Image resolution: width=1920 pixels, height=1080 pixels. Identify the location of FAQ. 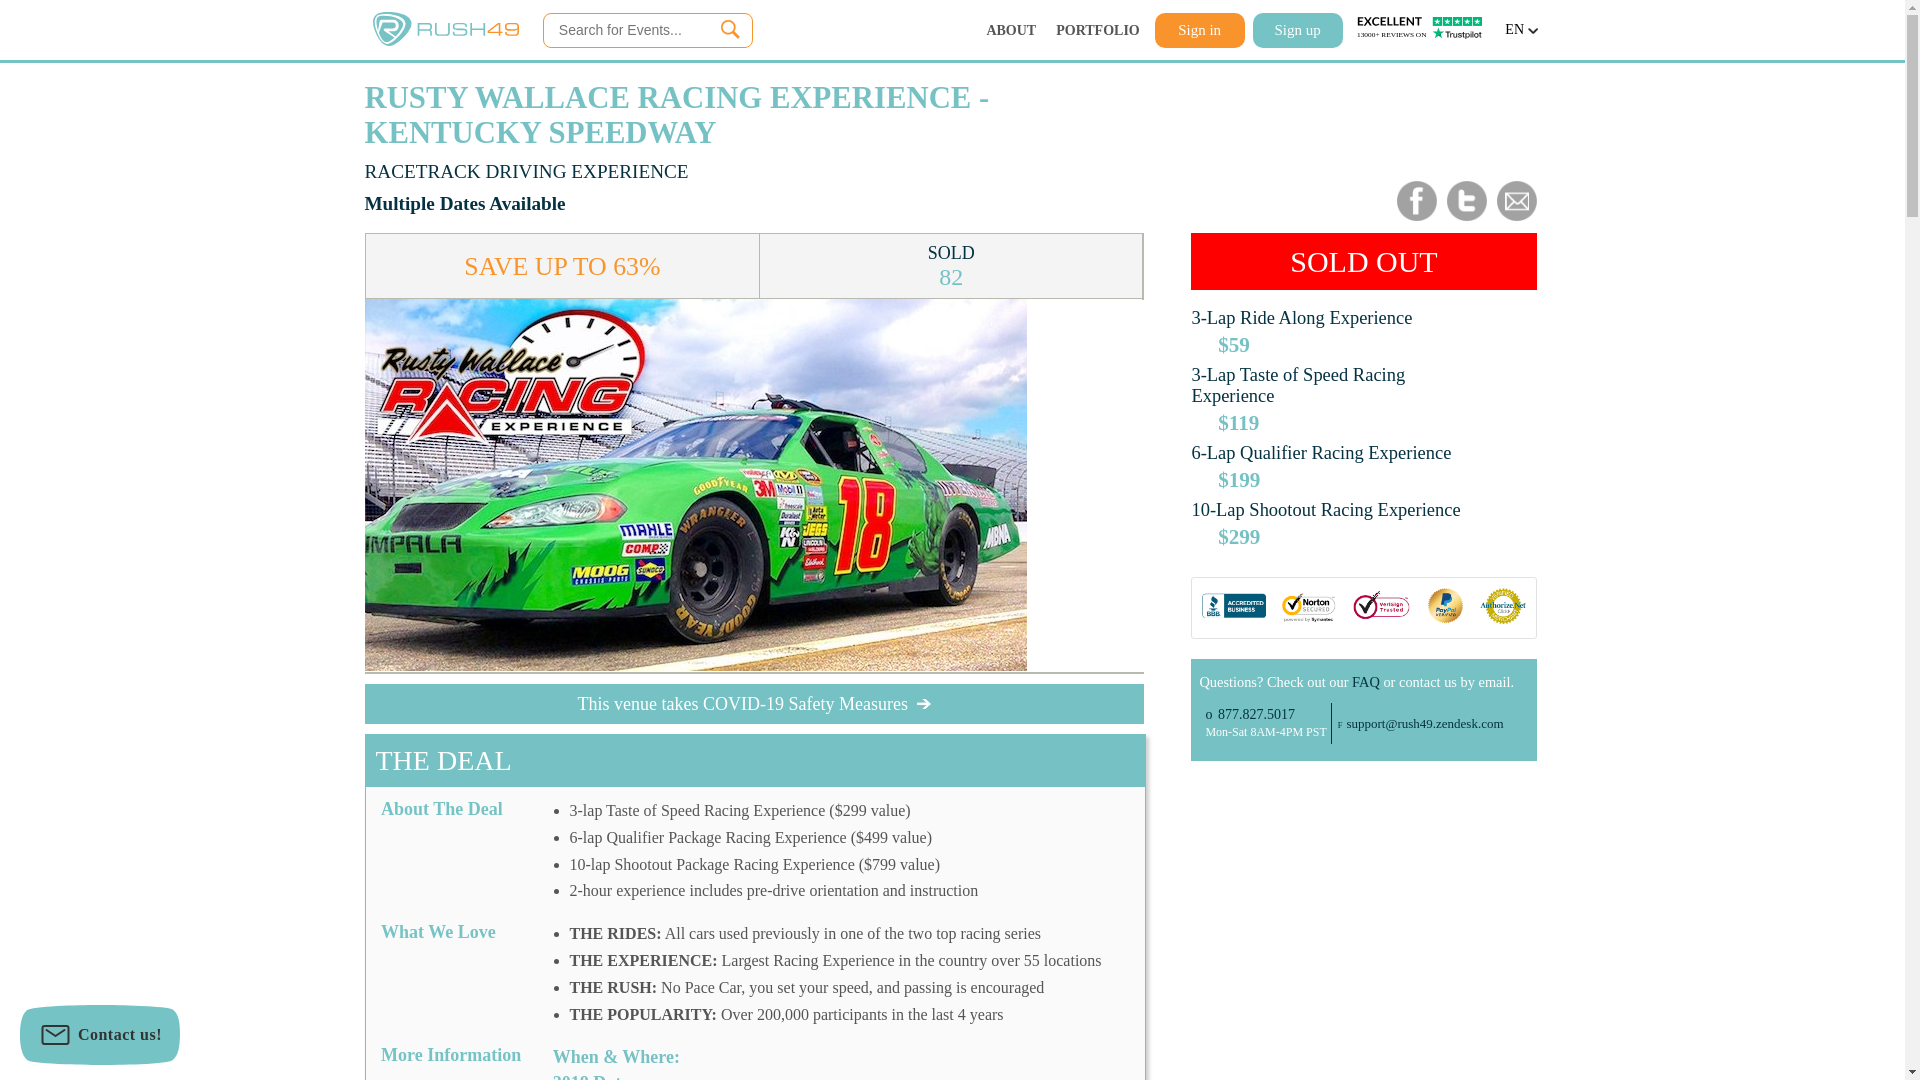
(1366, 682).